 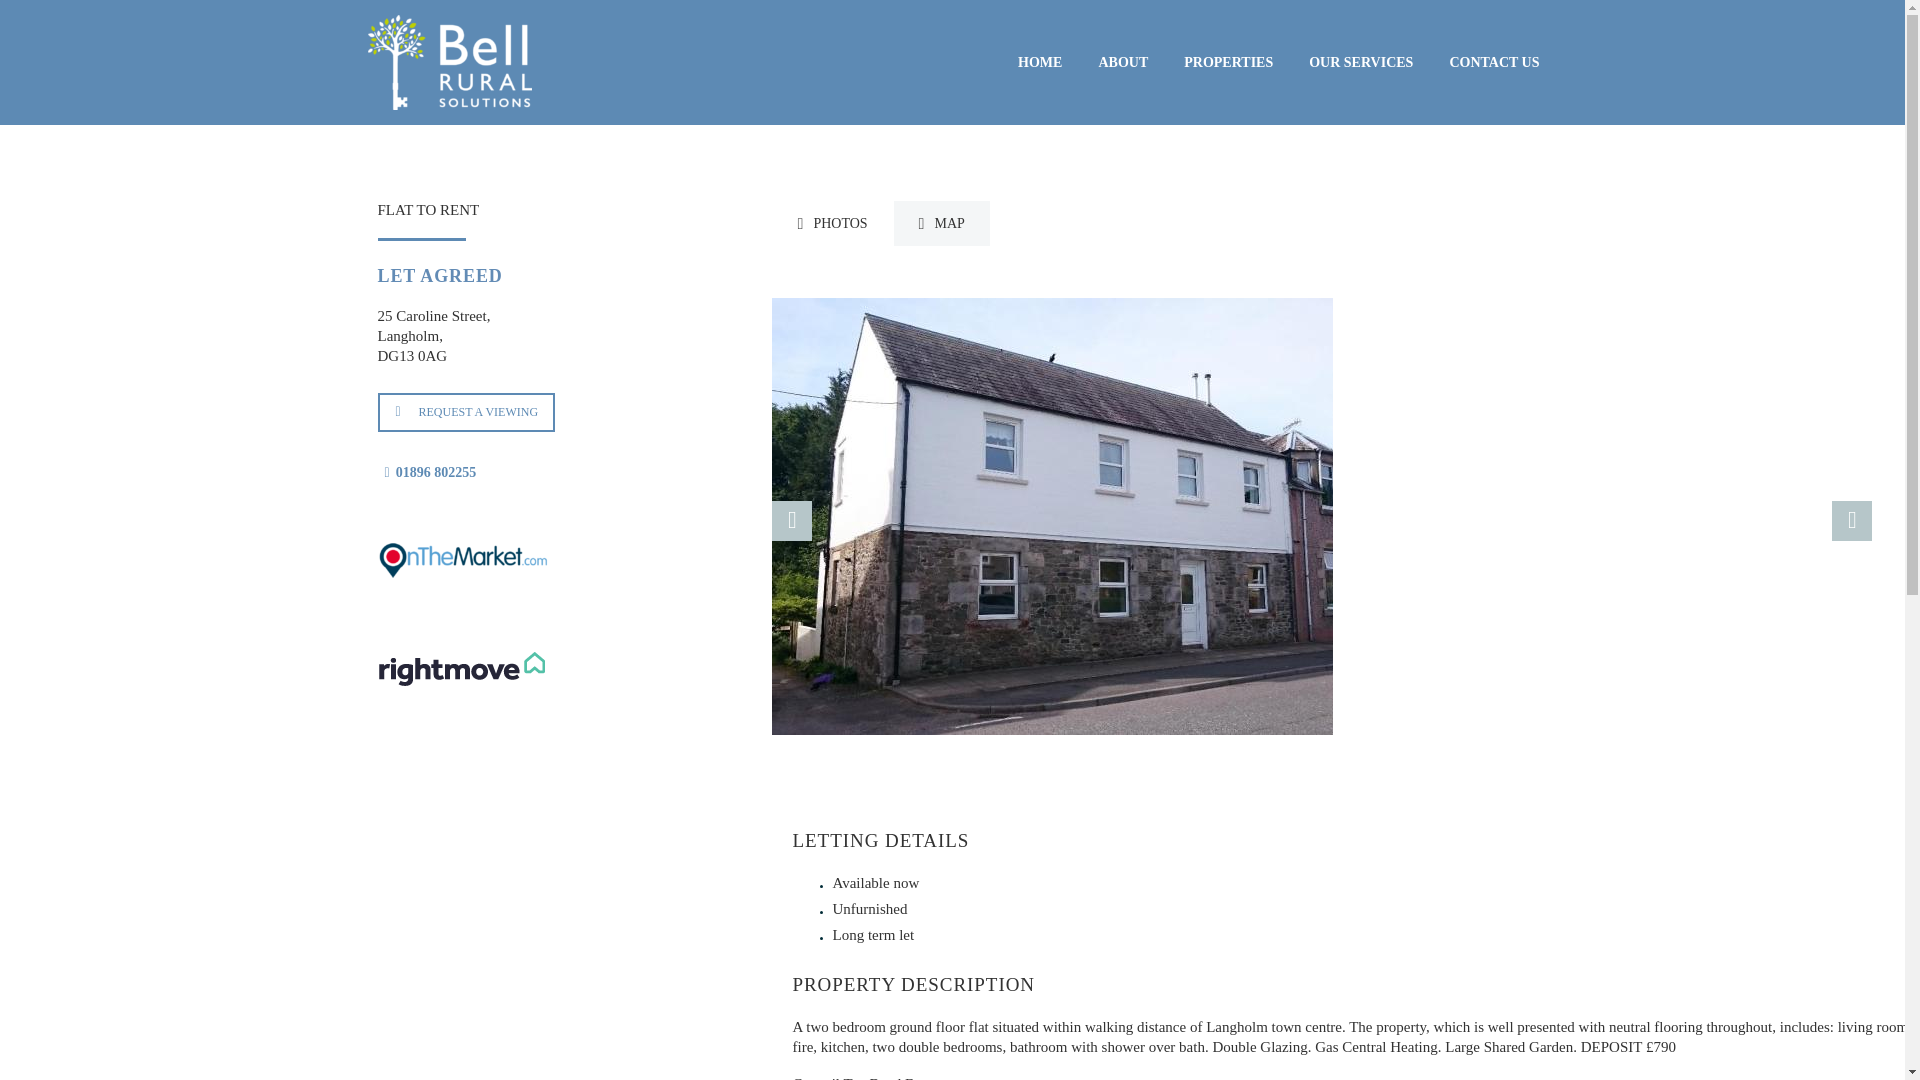 I want to click on PHOTOS, so click(x=832, y=223).